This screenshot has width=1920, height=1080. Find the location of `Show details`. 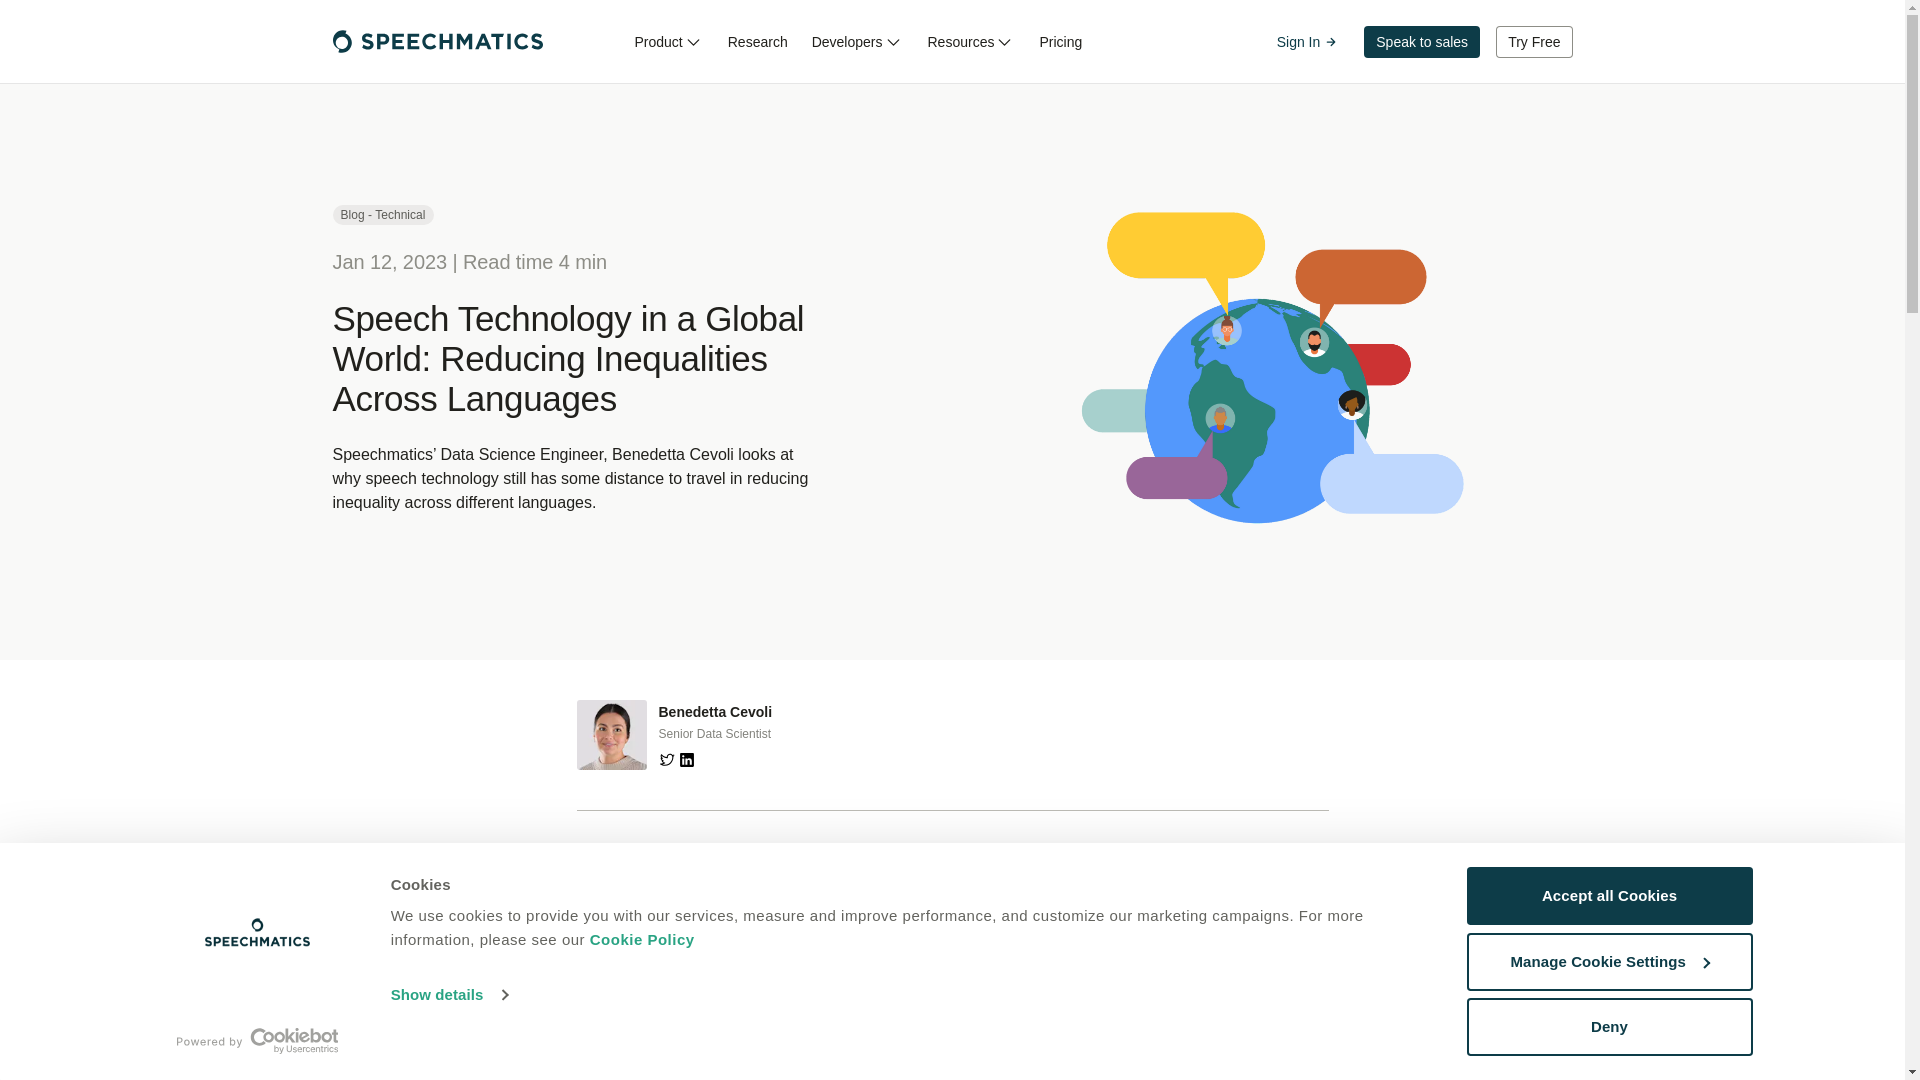

Show details is located at coordinates (448, 994).